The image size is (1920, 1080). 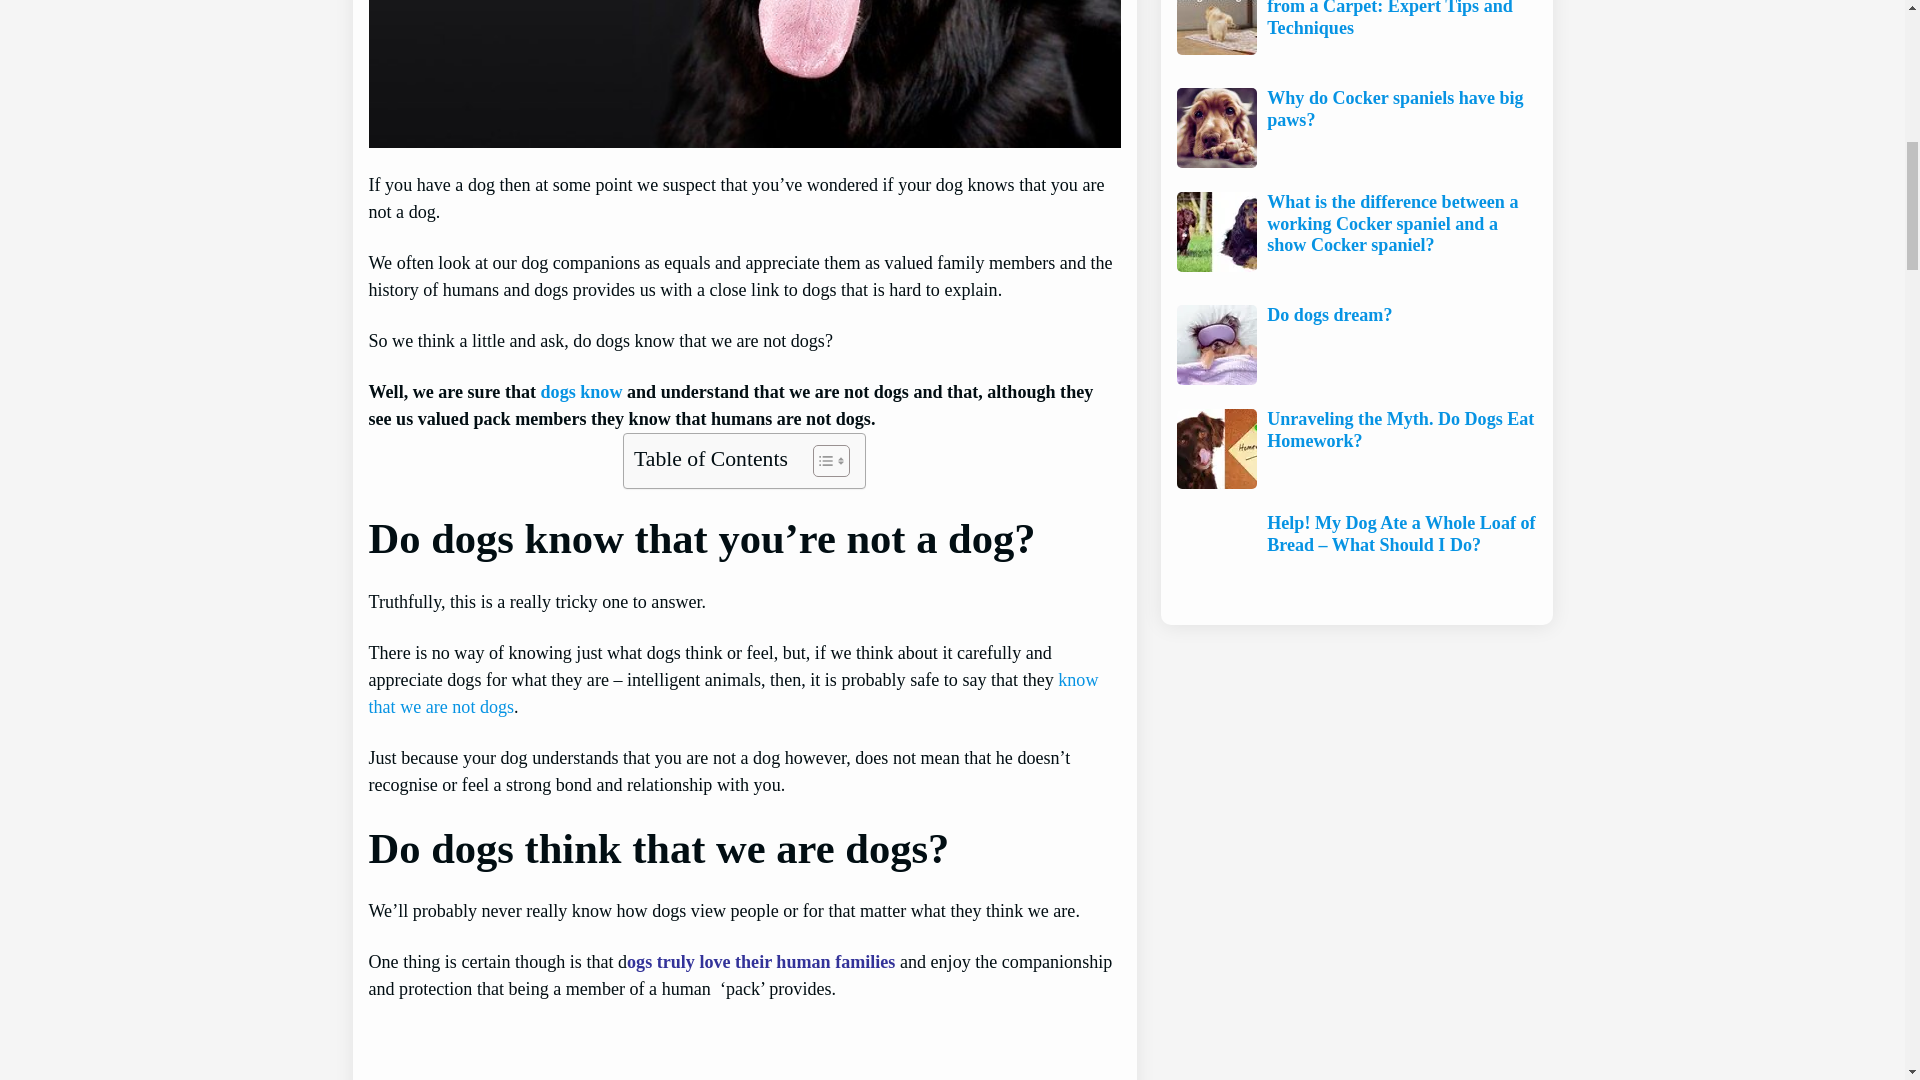 What do you see at coordinates (582, 392) in the screenshot?
I see `dogs know` at bounding box center [582, 392].